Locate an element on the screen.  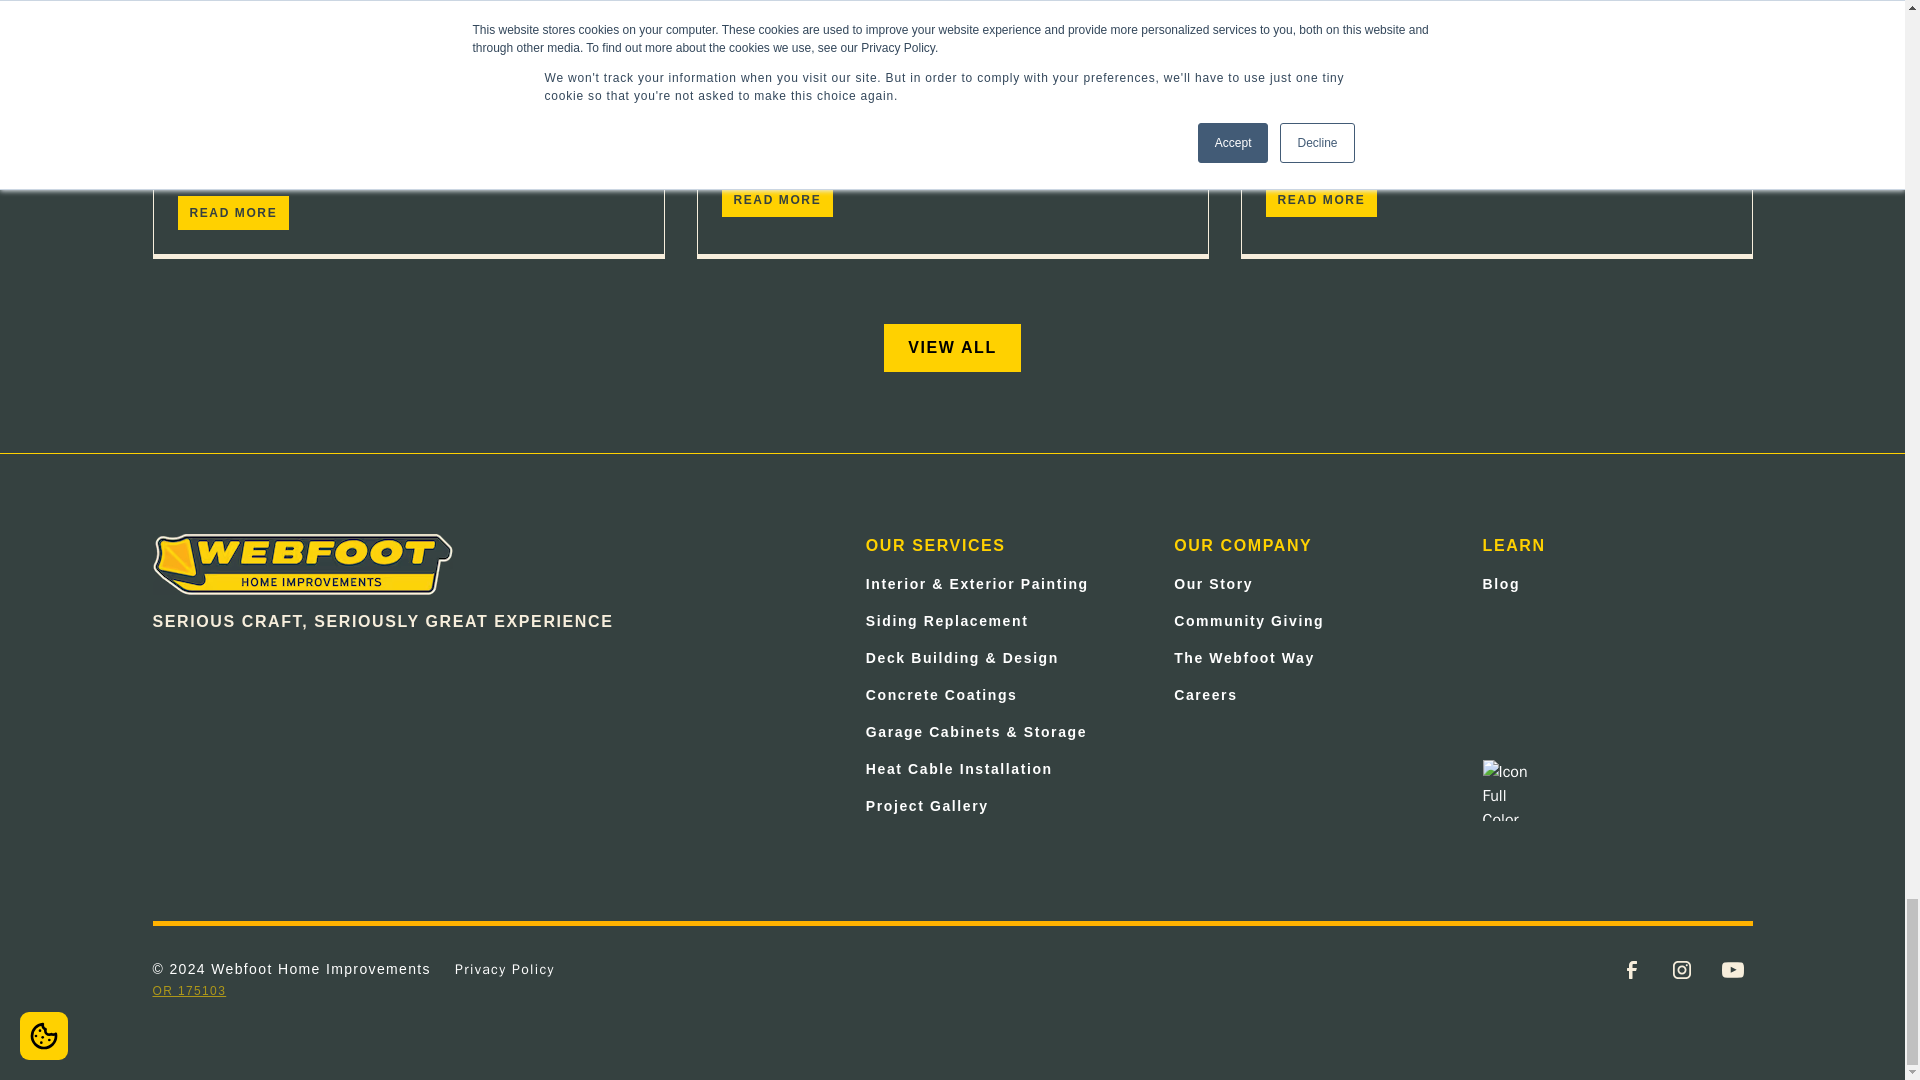
WAS YOUR DECK BUILT POORLY? 3 BIG WARNING SIGNS is located at coordinates (1496, 56).